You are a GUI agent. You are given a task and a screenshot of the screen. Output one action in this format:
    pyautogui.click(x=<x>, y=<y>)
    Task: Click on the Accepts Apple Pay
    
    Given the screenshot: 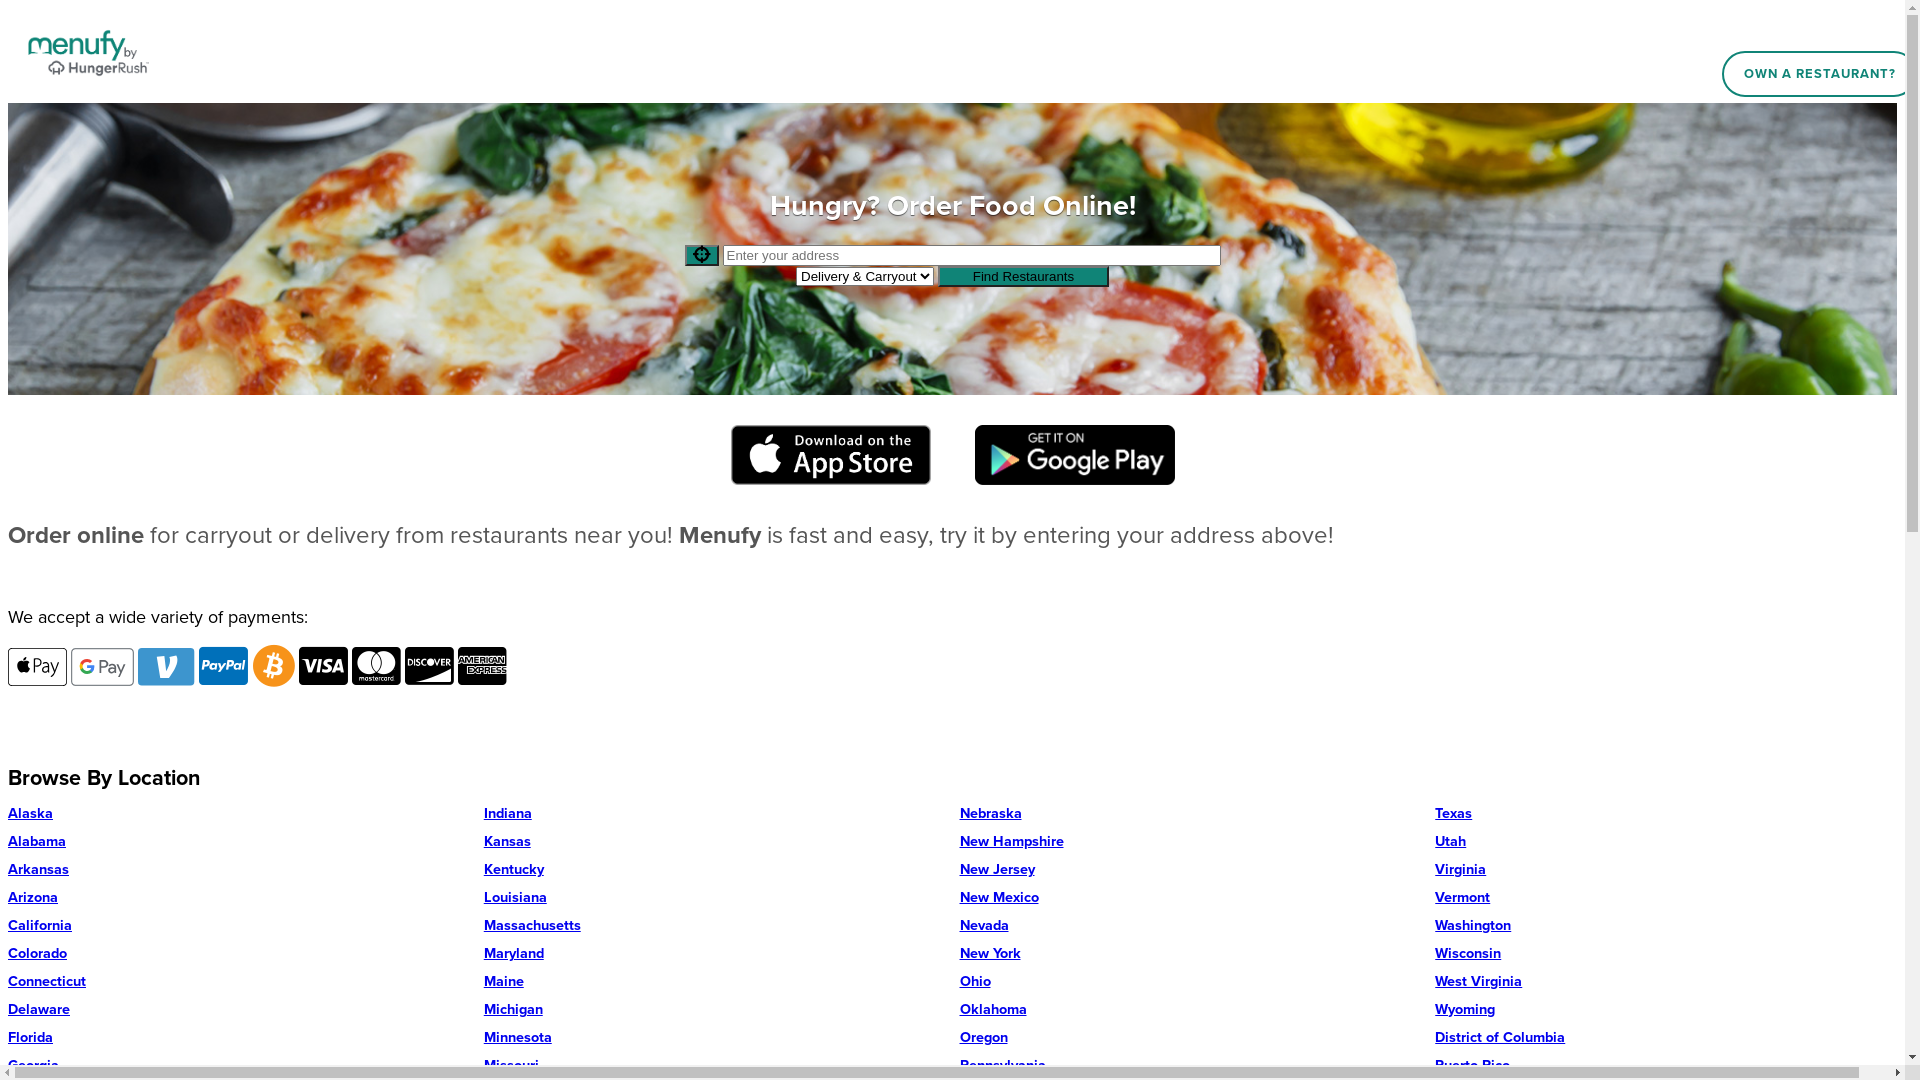 What is the action you would take?
    pyautogui.click(x=38, y=667)
    